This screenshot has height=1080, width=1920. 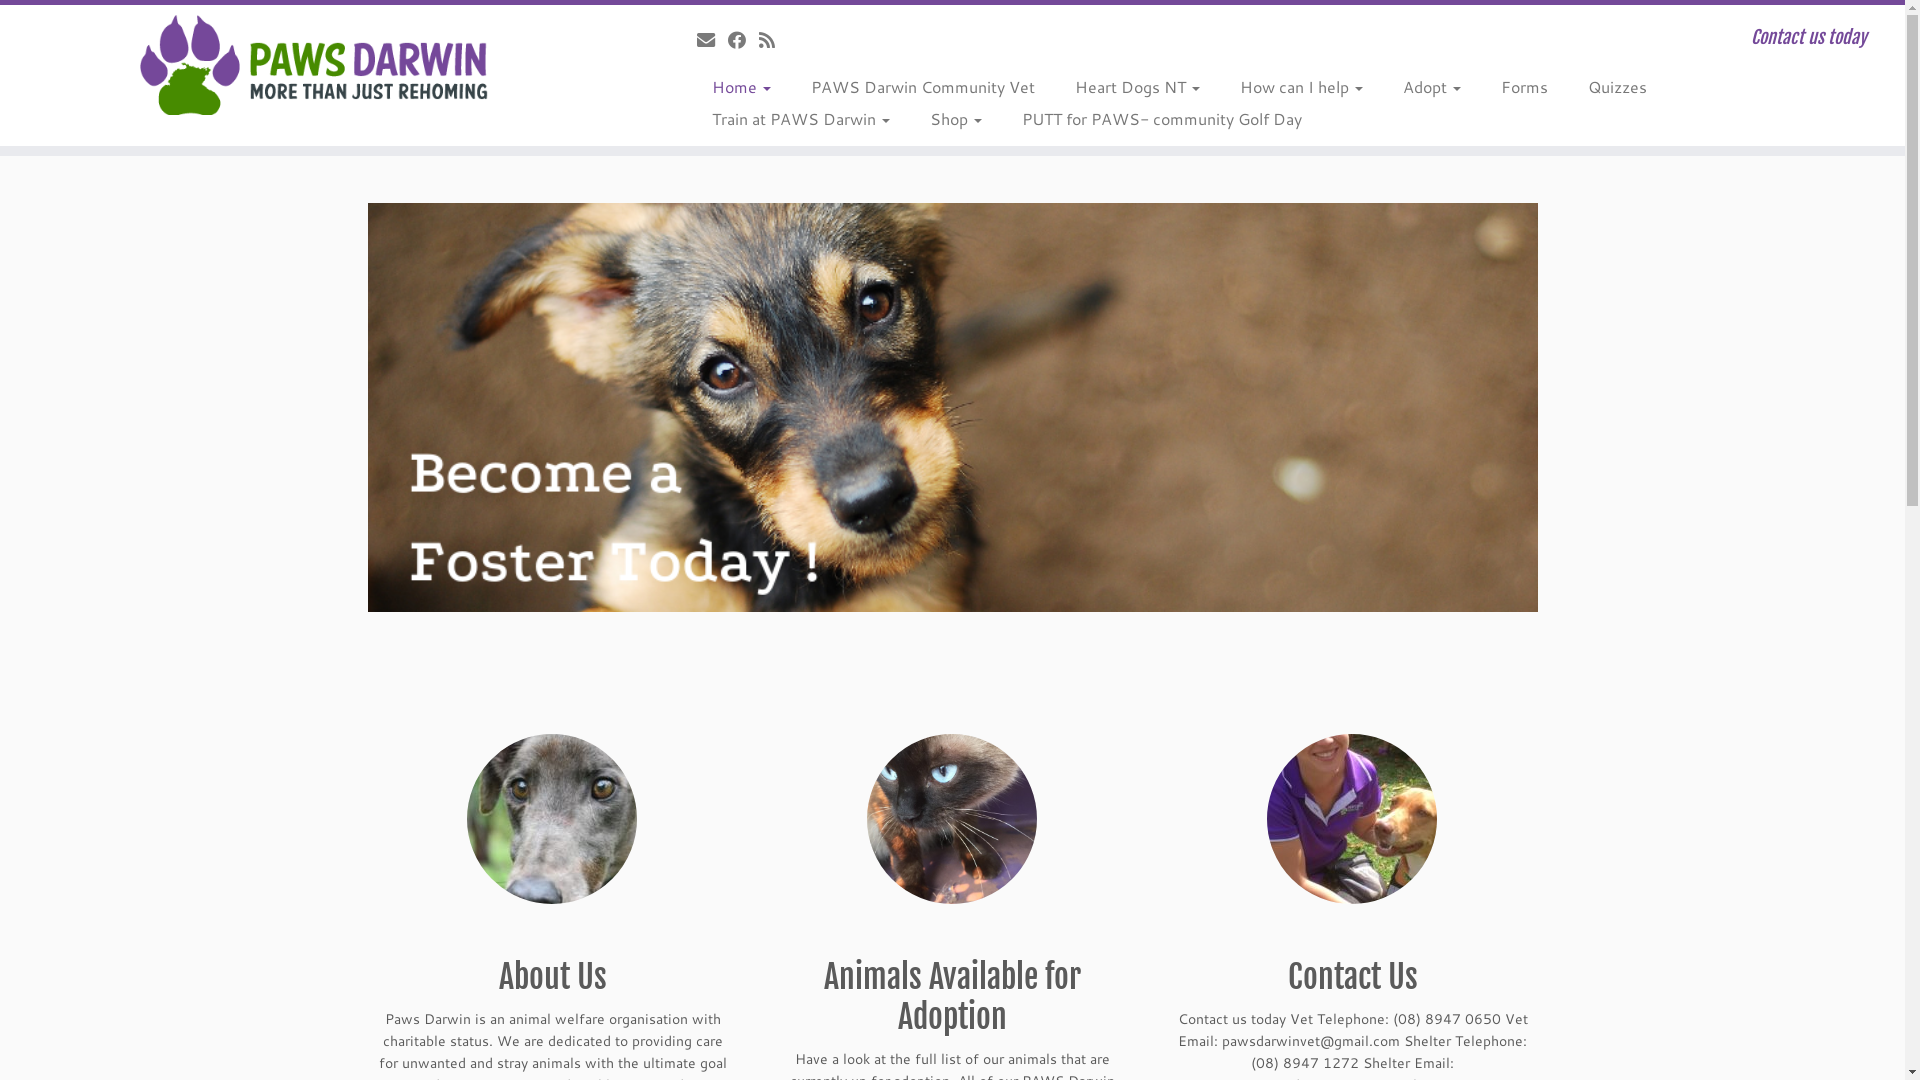 What do you see at coordinates (956, 119) in the screenshot?
I see `Shop` at bounding box center [956, 119].